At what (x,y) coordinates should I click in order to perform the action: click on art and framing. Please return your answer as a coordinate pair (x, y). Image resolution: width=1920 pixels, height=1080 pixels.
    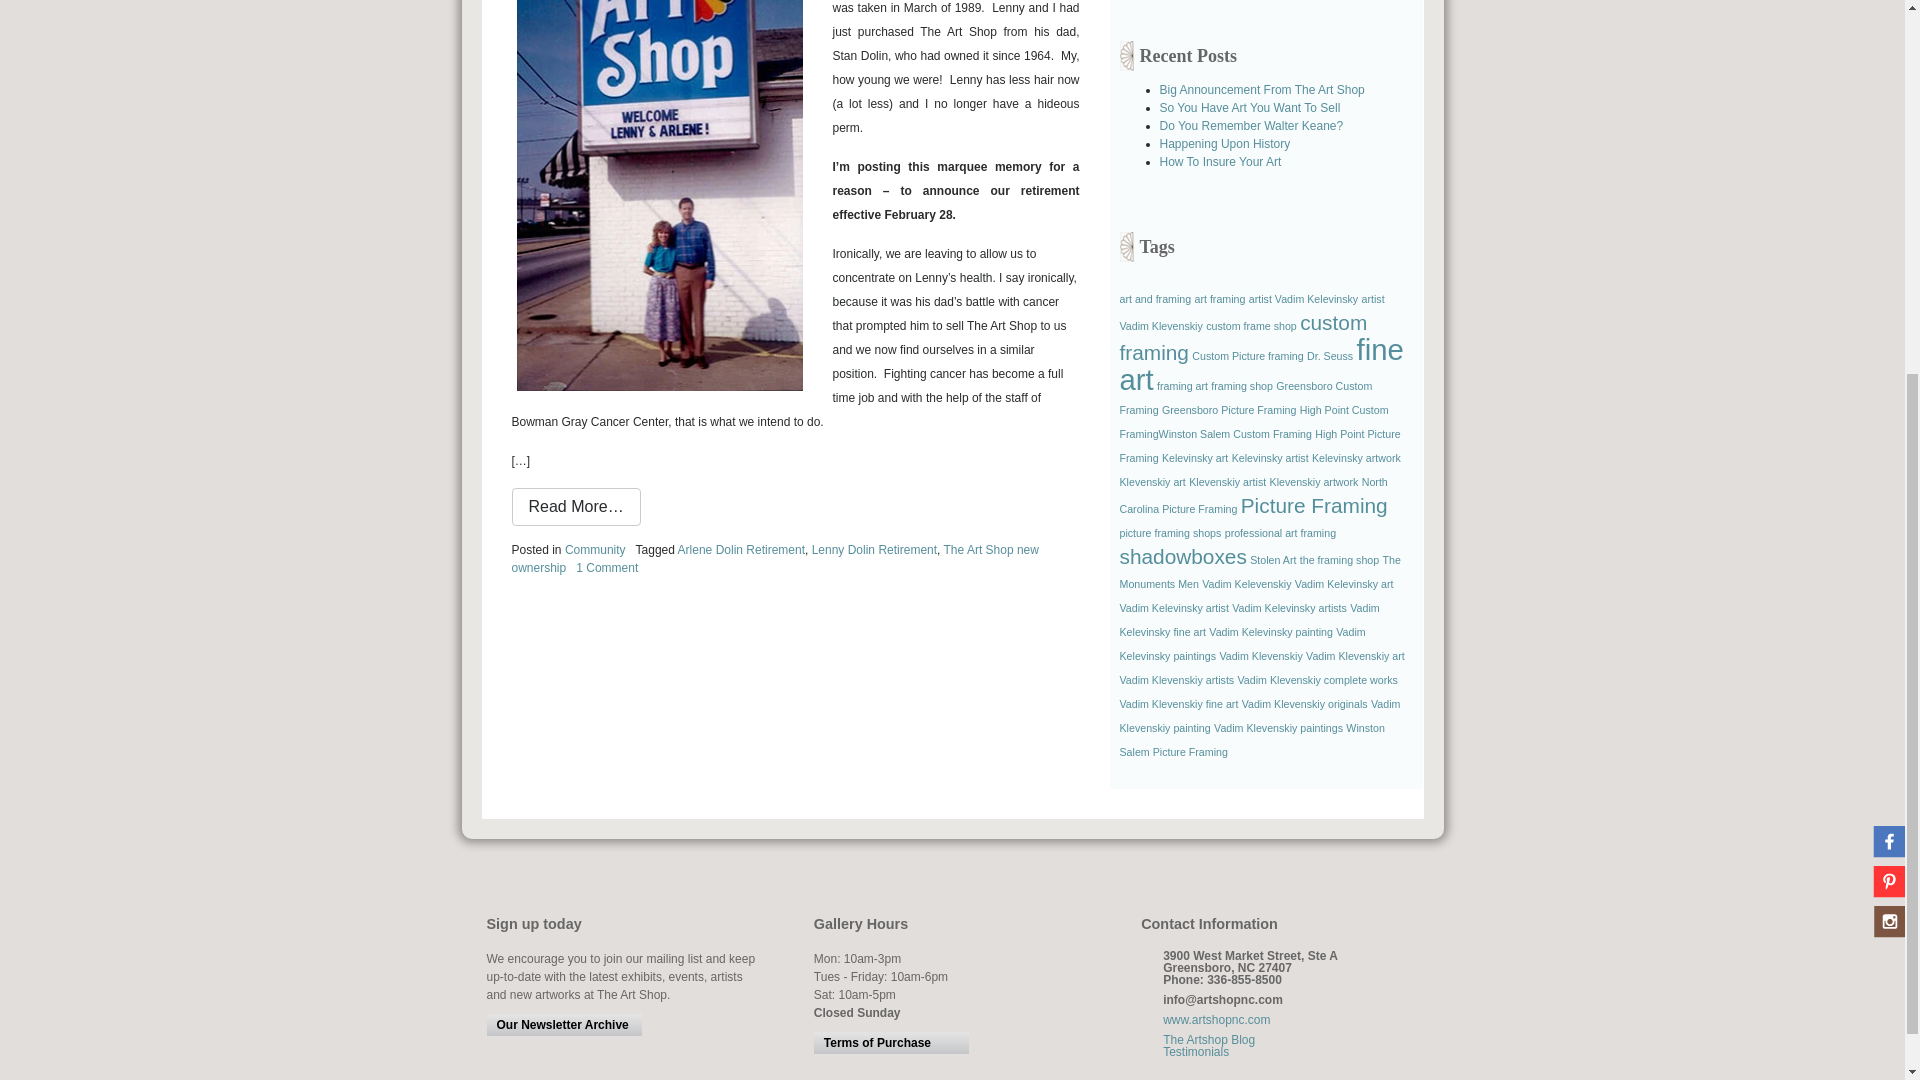
    Looking at the image, I should click on (1156, 298).